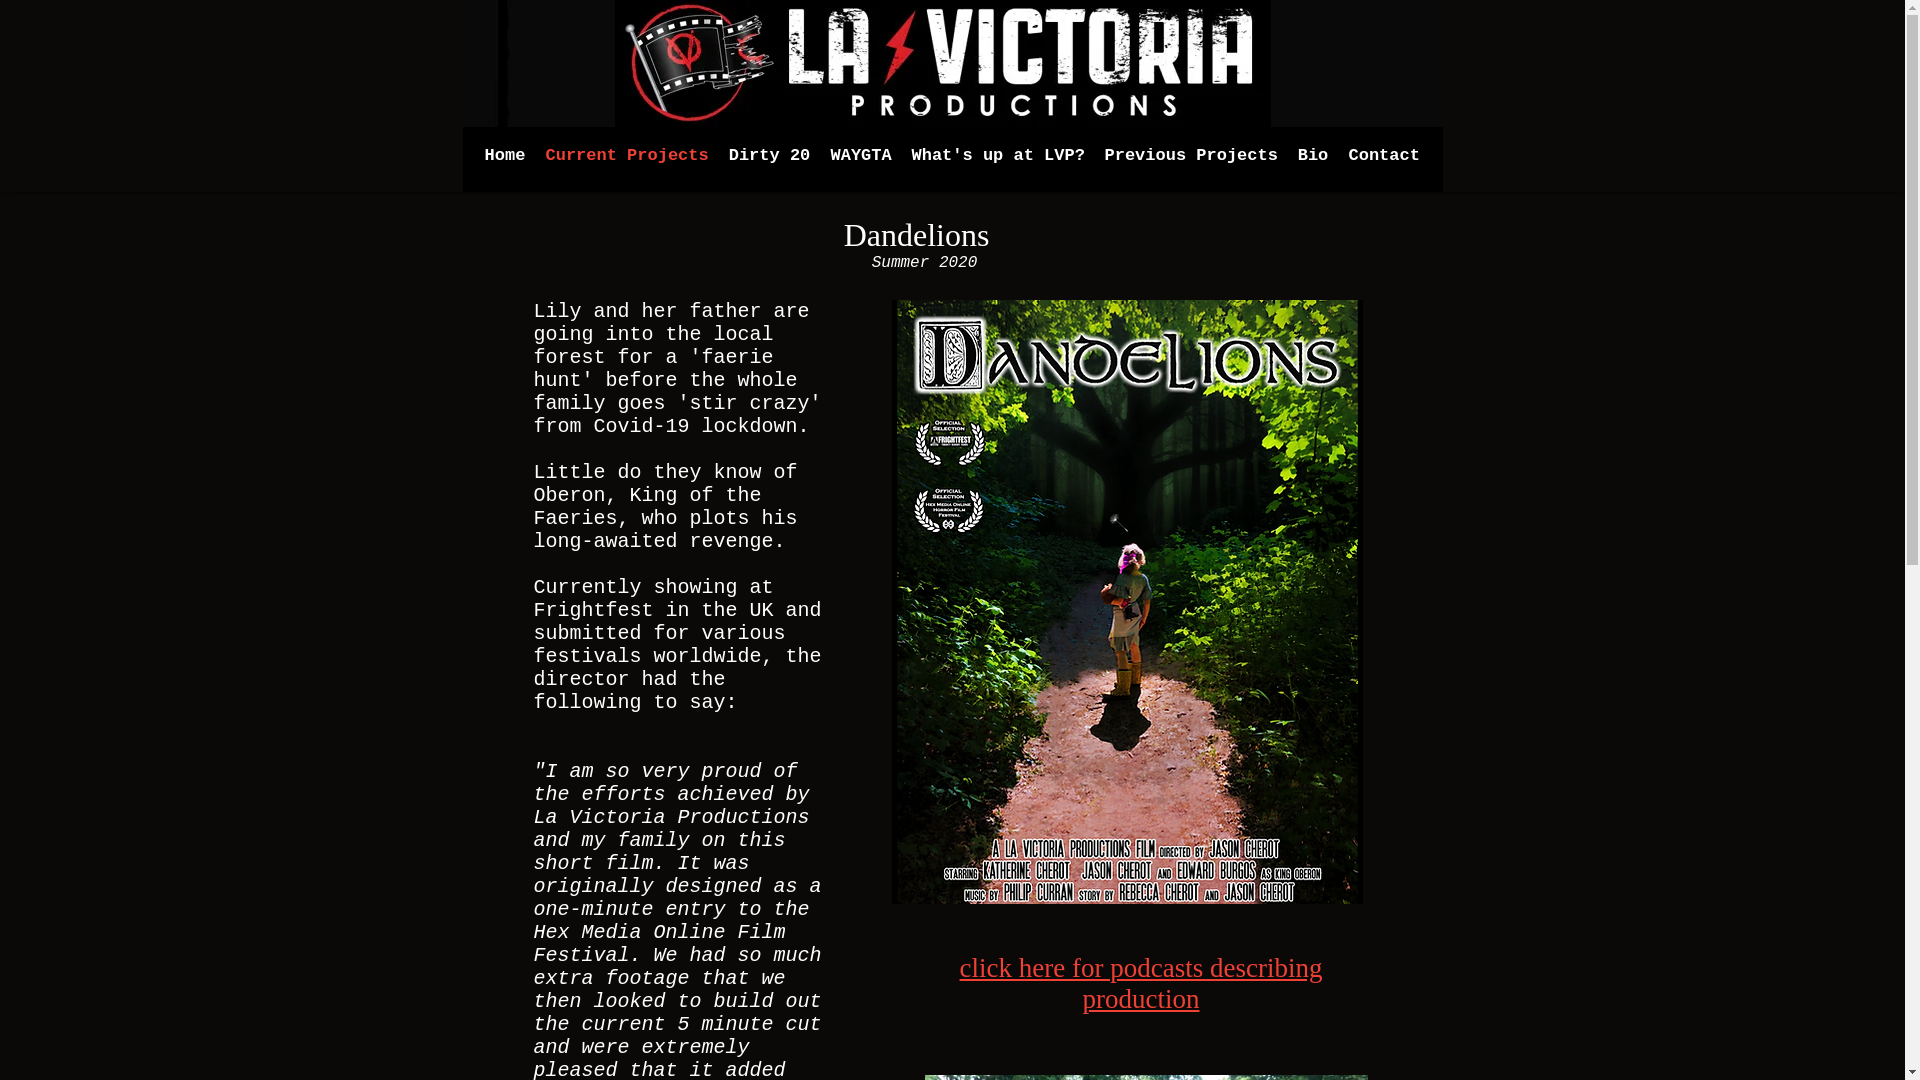  Describe the element at coordinates (768, 156) in the screenshot. I see `Dirty 20` at that location.